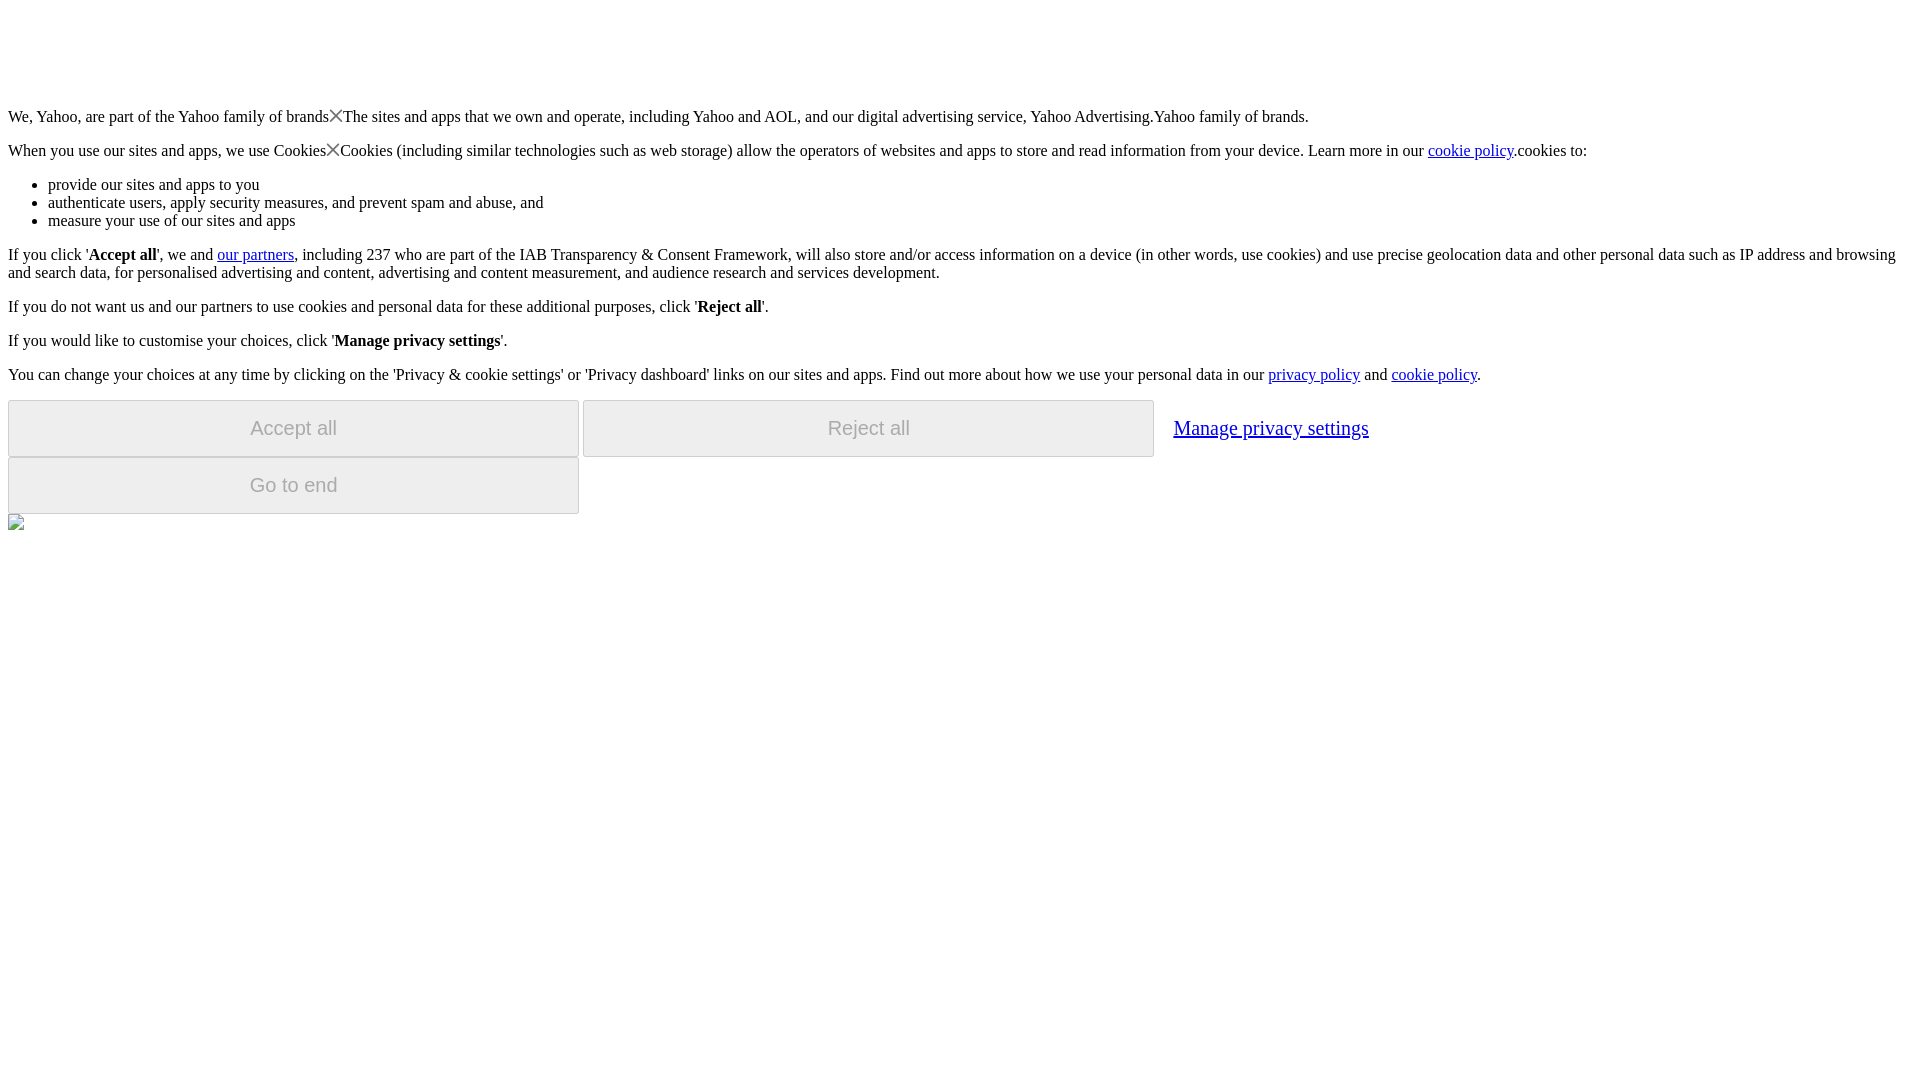 The width and height of the screenshot is (1920, 1080). Describe the element at coordinates (1471, 150) in the screenshot. I see `cookie policy` at that location.